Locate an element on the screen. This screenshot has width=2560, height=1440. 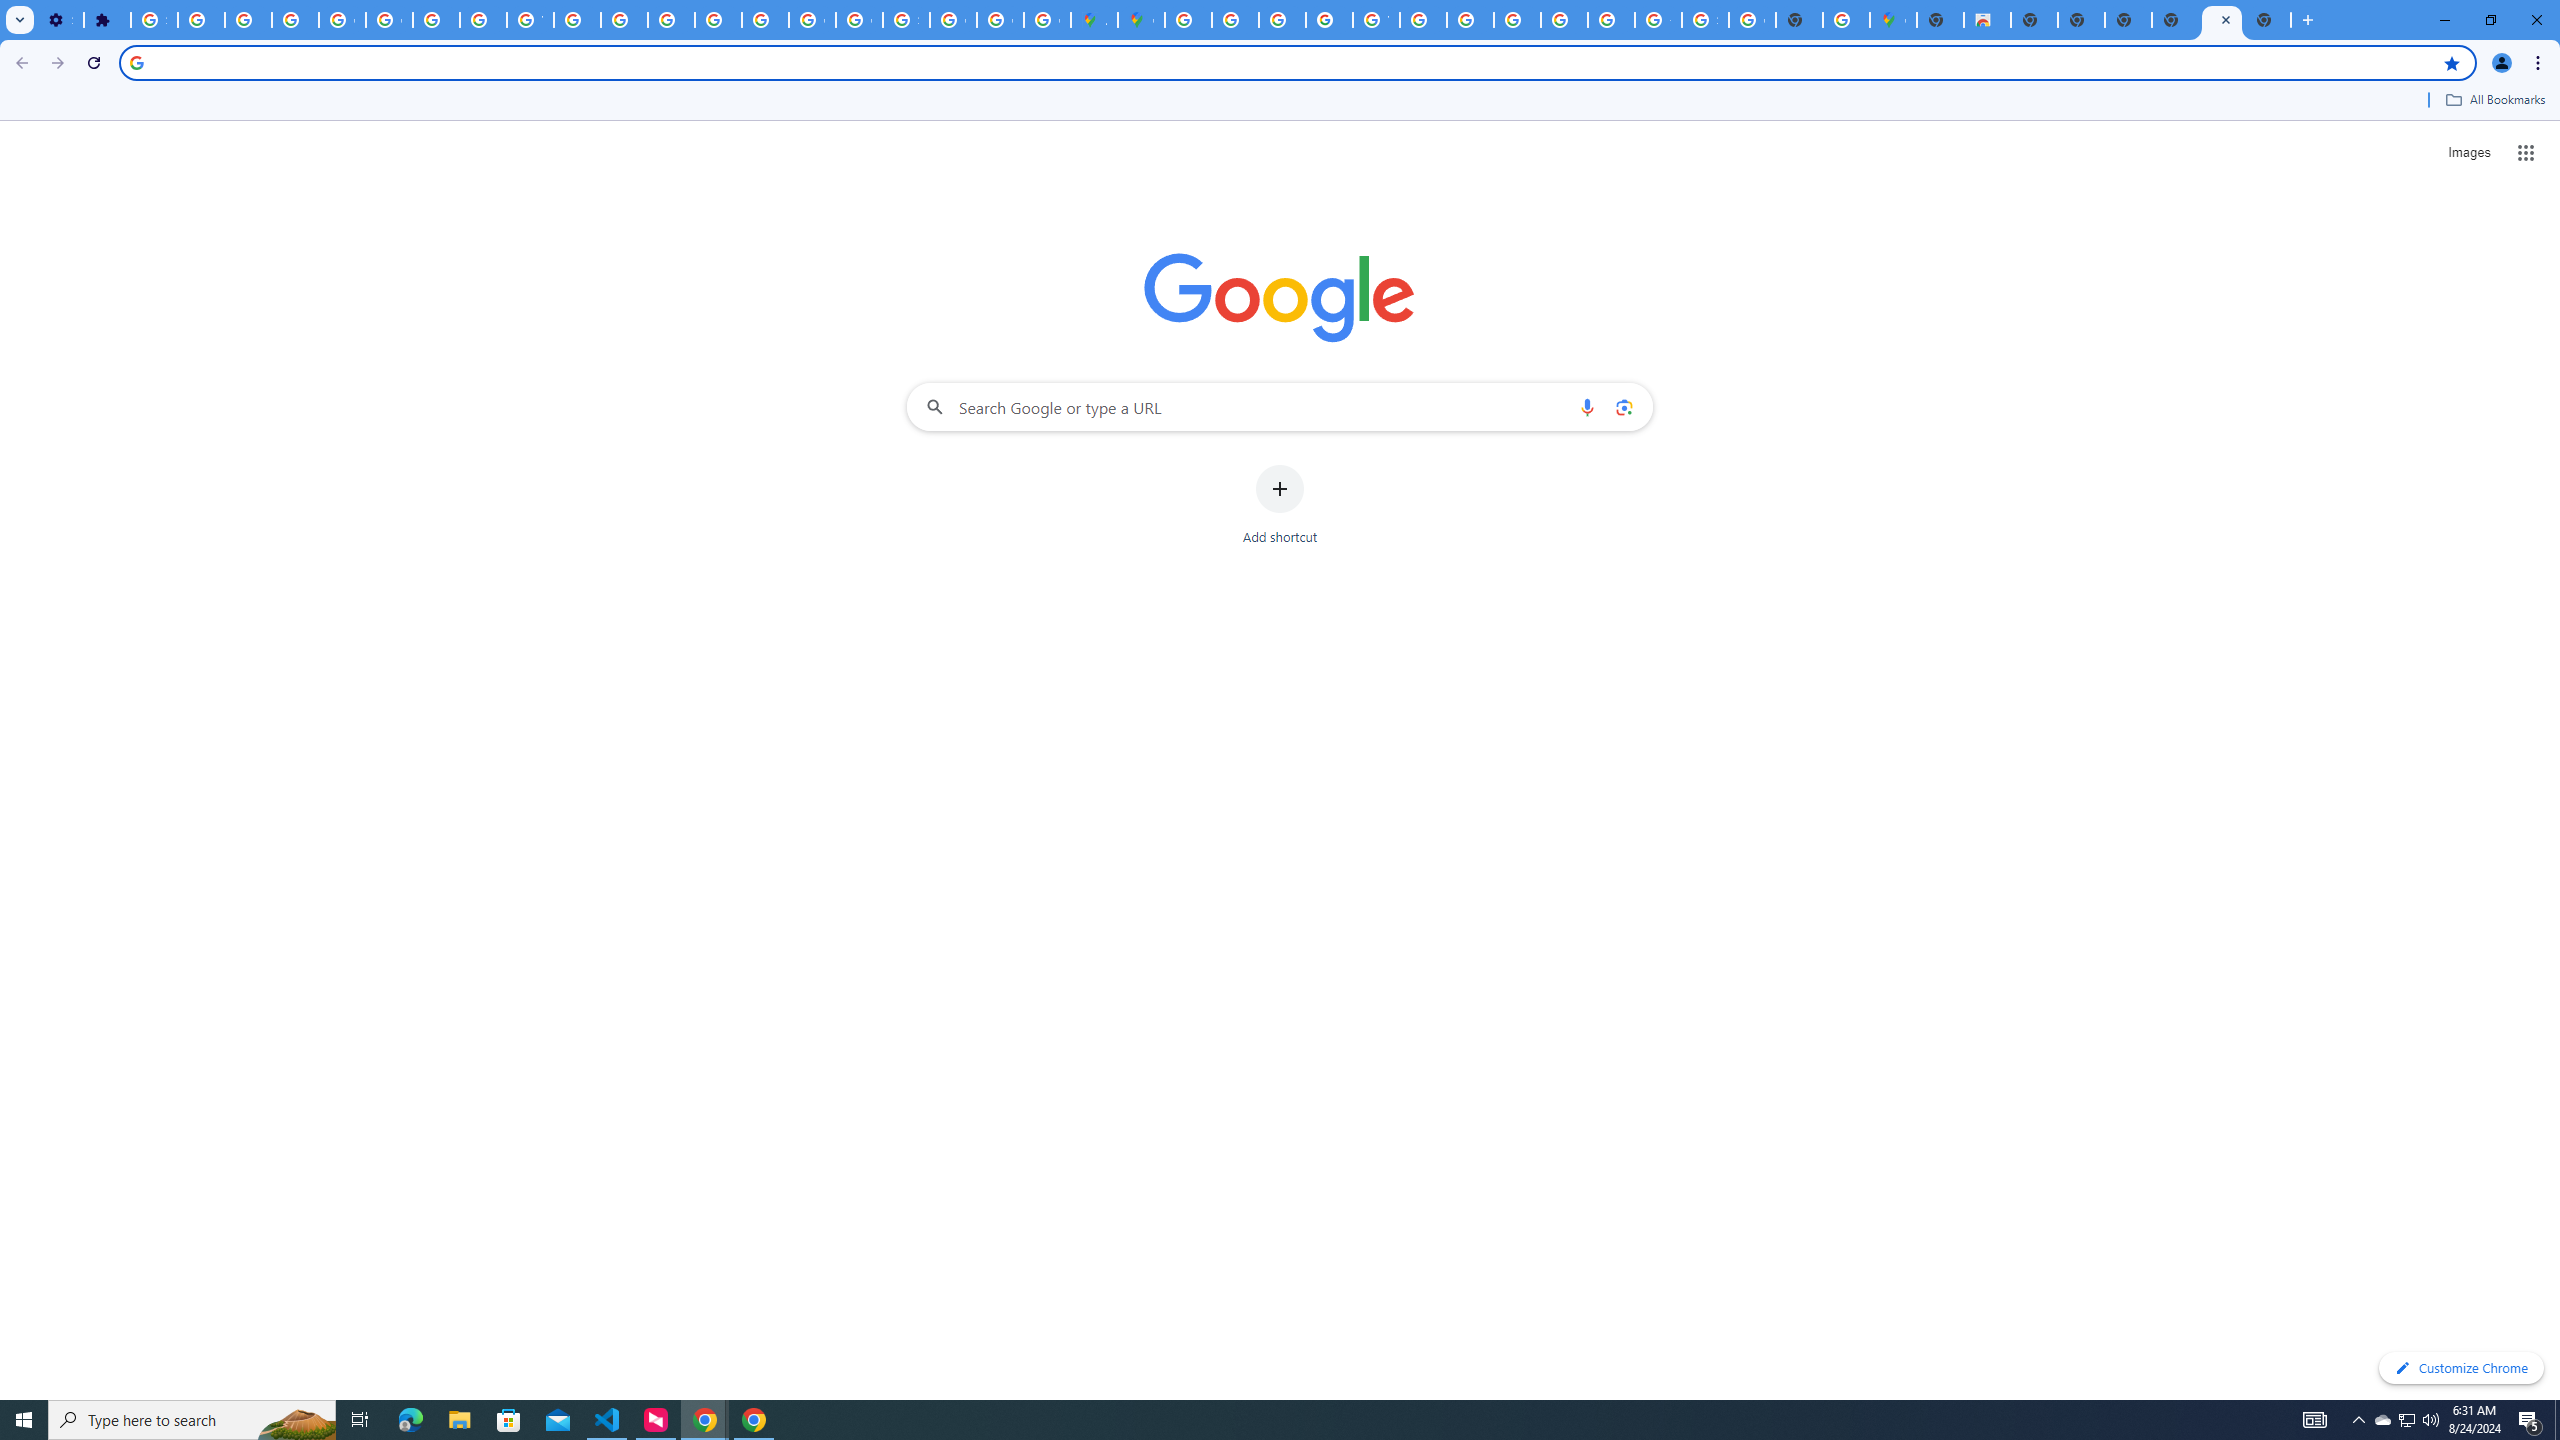
YouTube is located at coordinates (1376, 20).